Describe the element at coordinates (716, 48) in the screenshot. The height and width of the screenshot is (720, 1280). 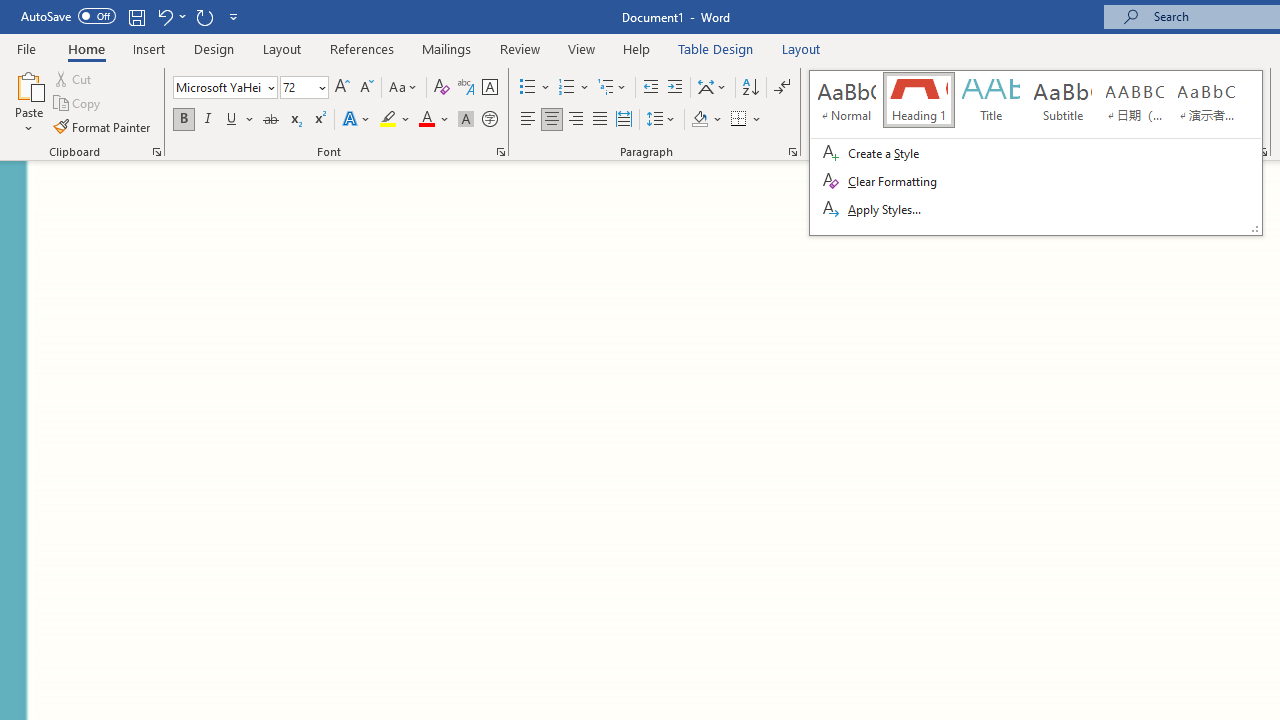
I see `Table Design` at that location.